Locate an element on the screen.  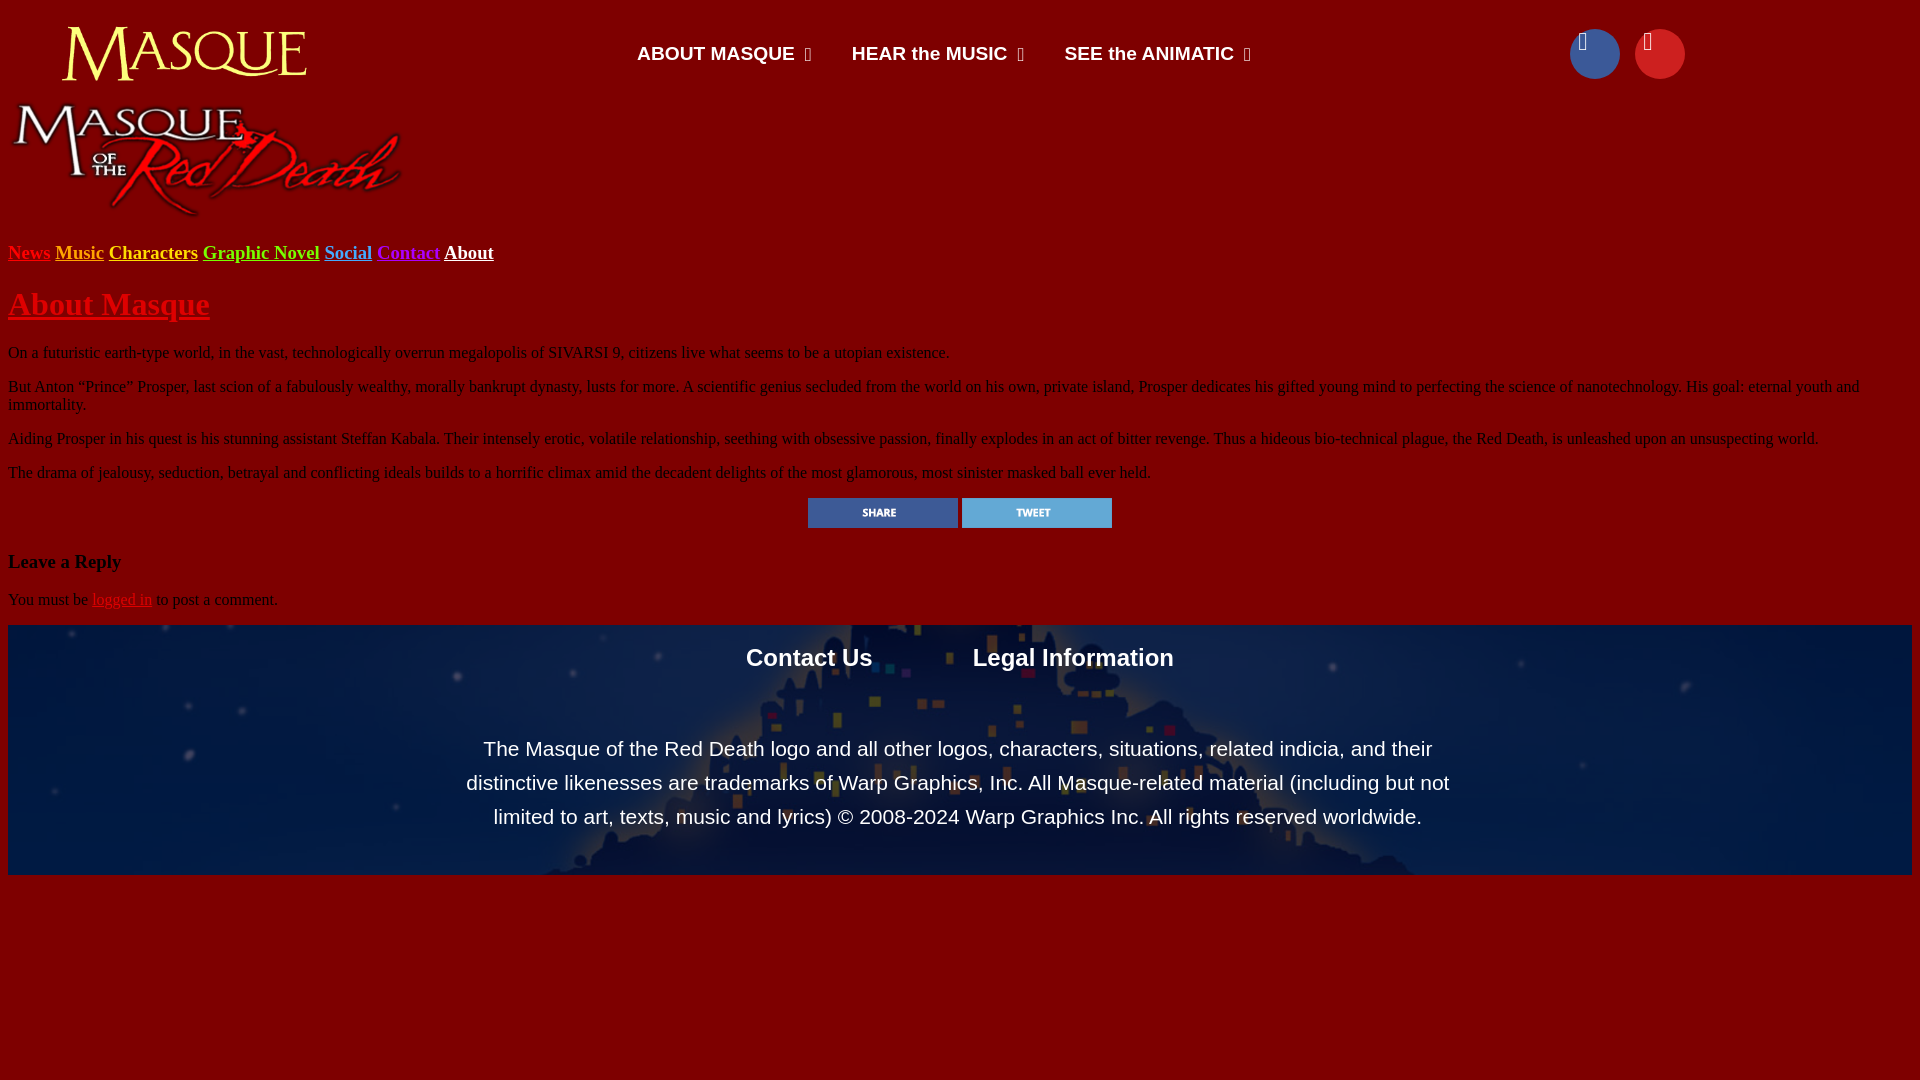
Graphic Novel is located at coordinates (262, 252).